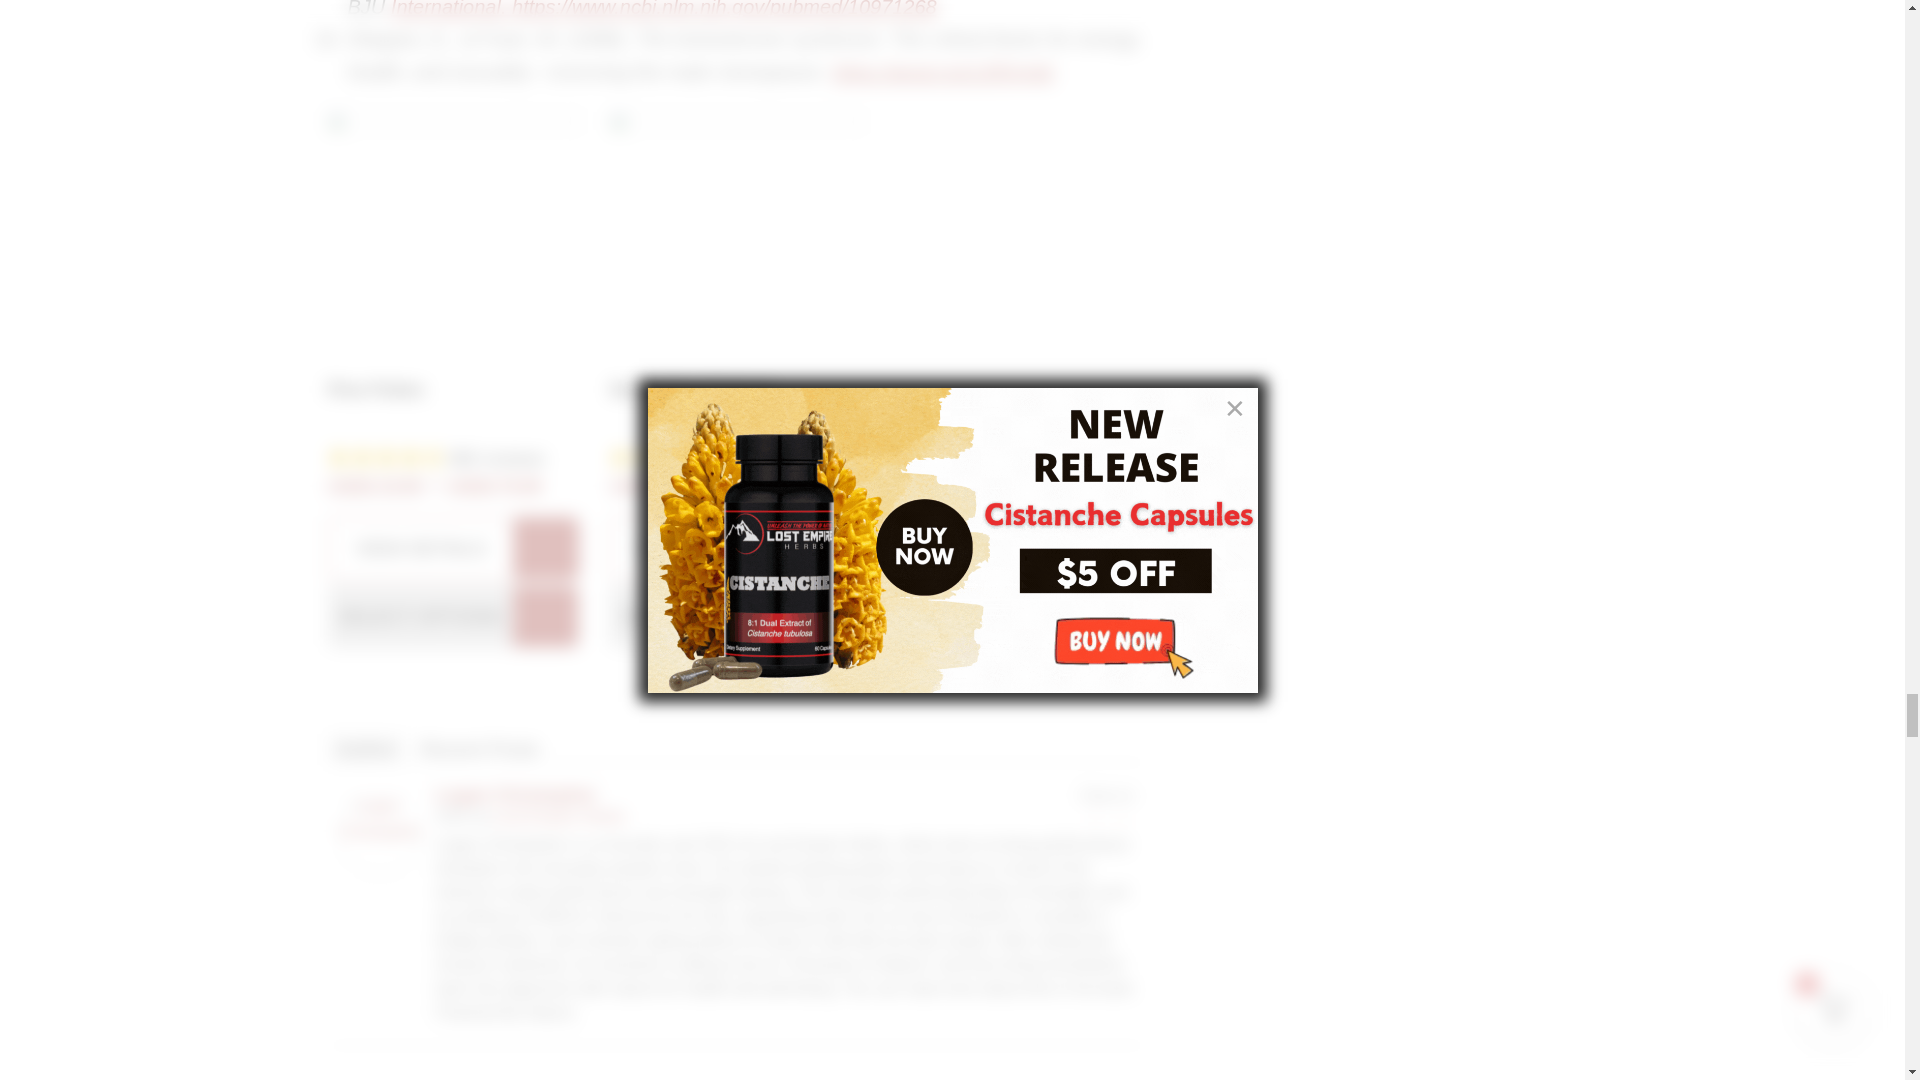 This screenshot has width=1920, height=1080. What do you see at coordinates (1120, 818) in the screenshot?
I see `Twitter` at bounding box center [1120, 818].